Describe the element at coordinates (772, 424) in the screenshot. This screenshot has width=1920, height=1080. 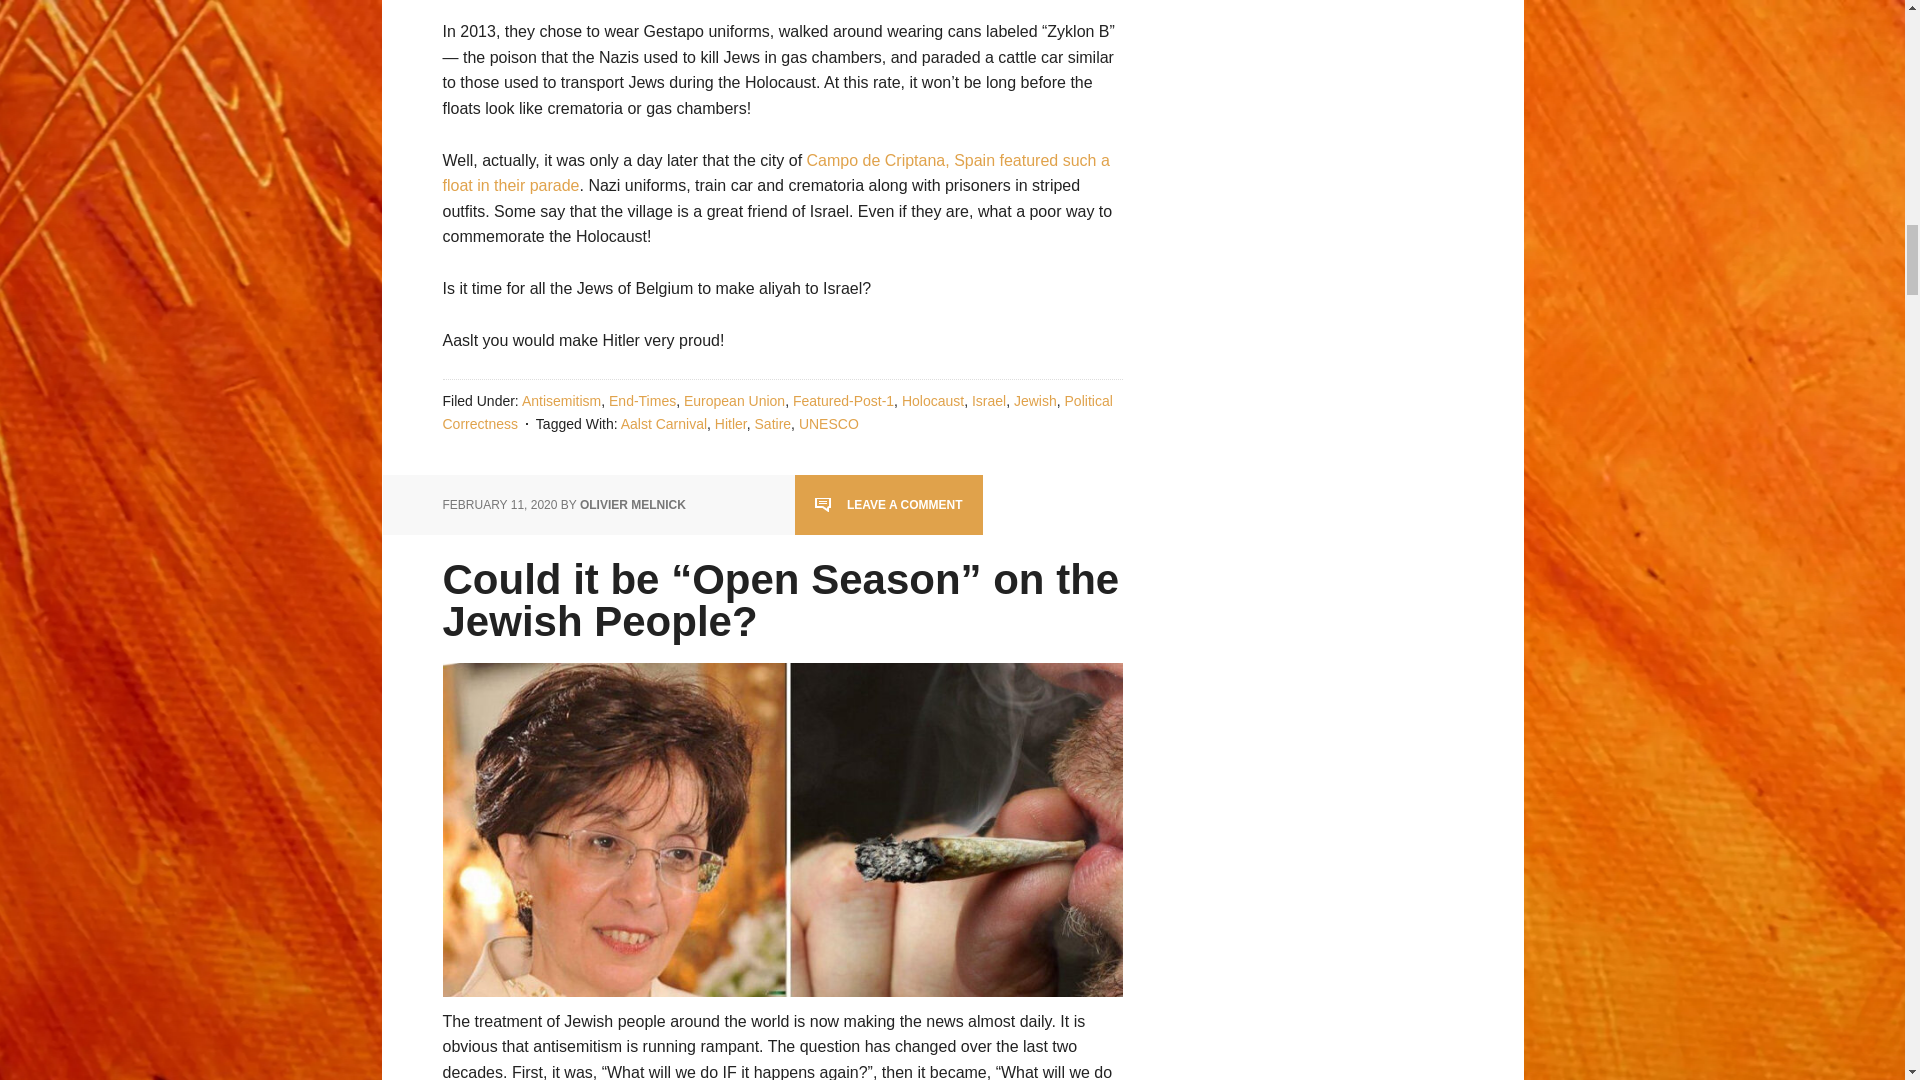
I see `Satire` at that location.